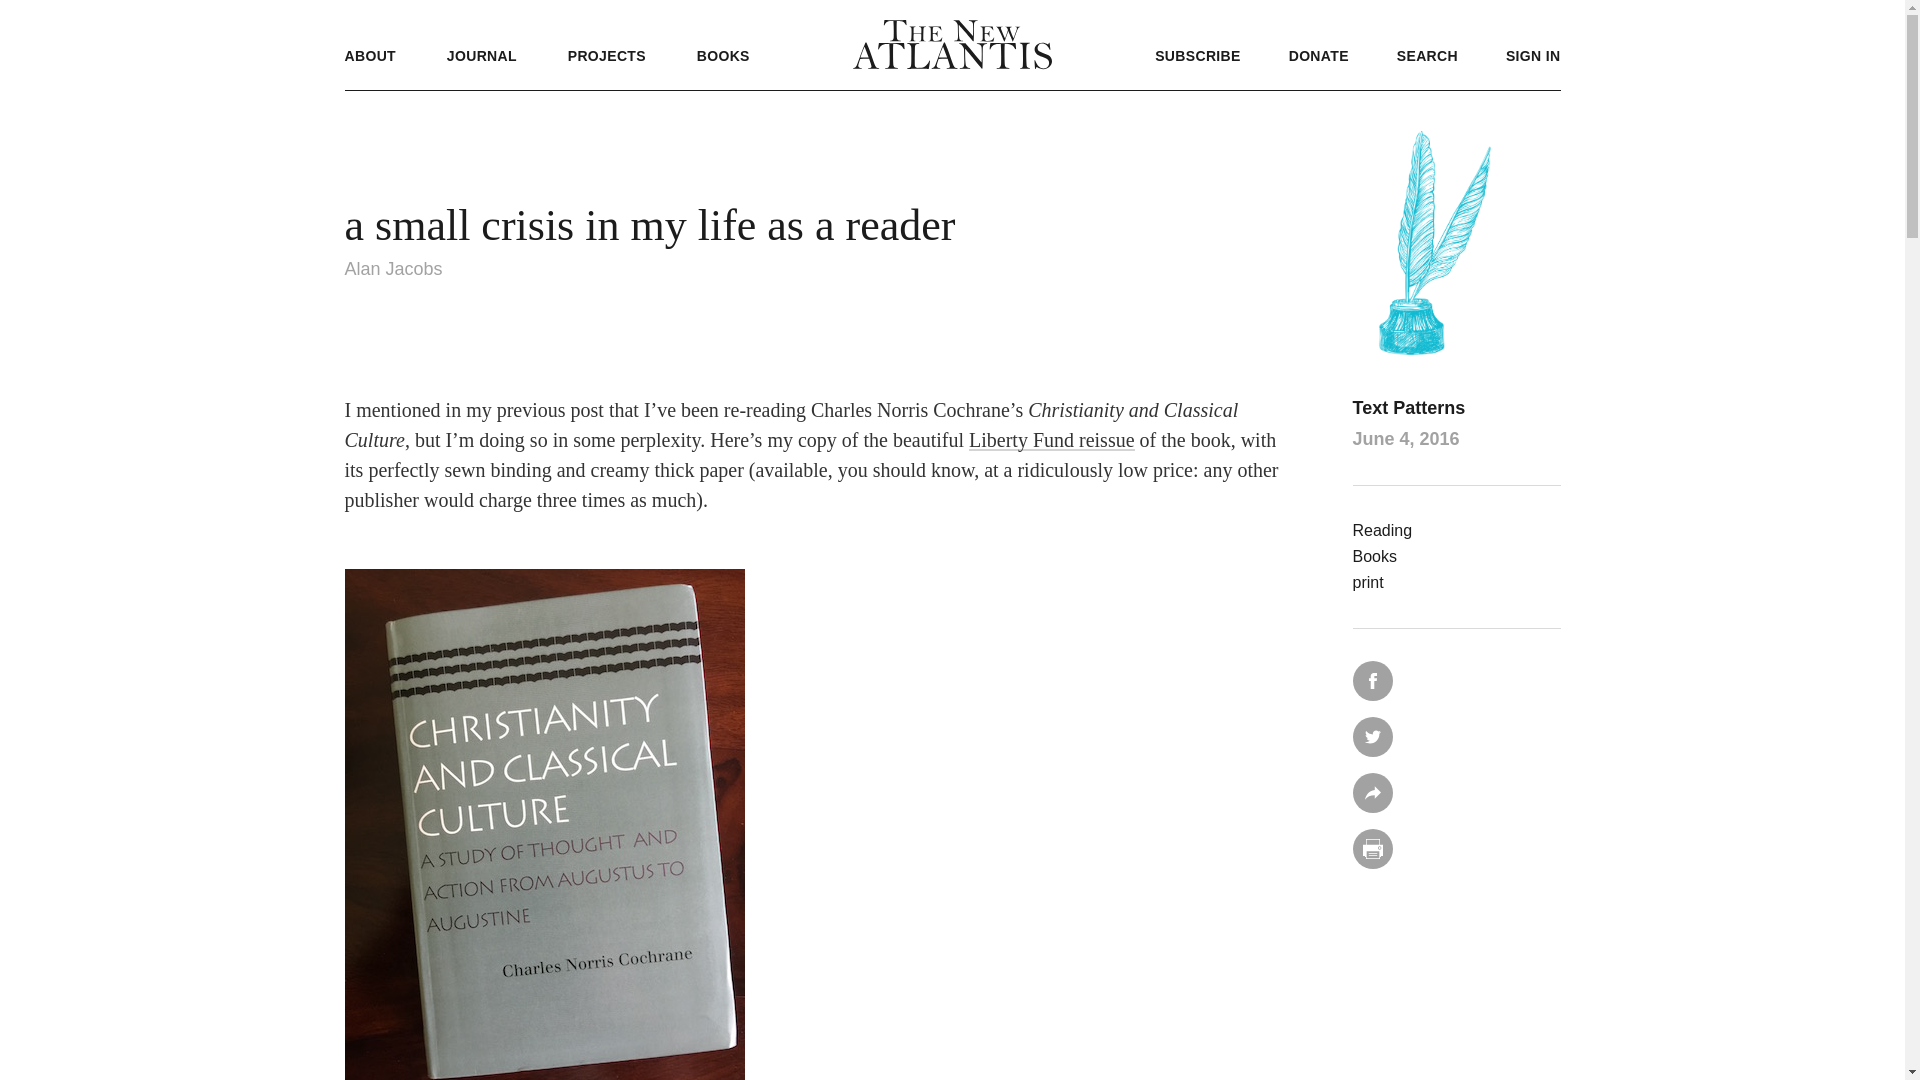  What do you see at coordinates (1532, 55) in the screenshot?
I see `SIGN IN` at bounding box center [1532, 55].